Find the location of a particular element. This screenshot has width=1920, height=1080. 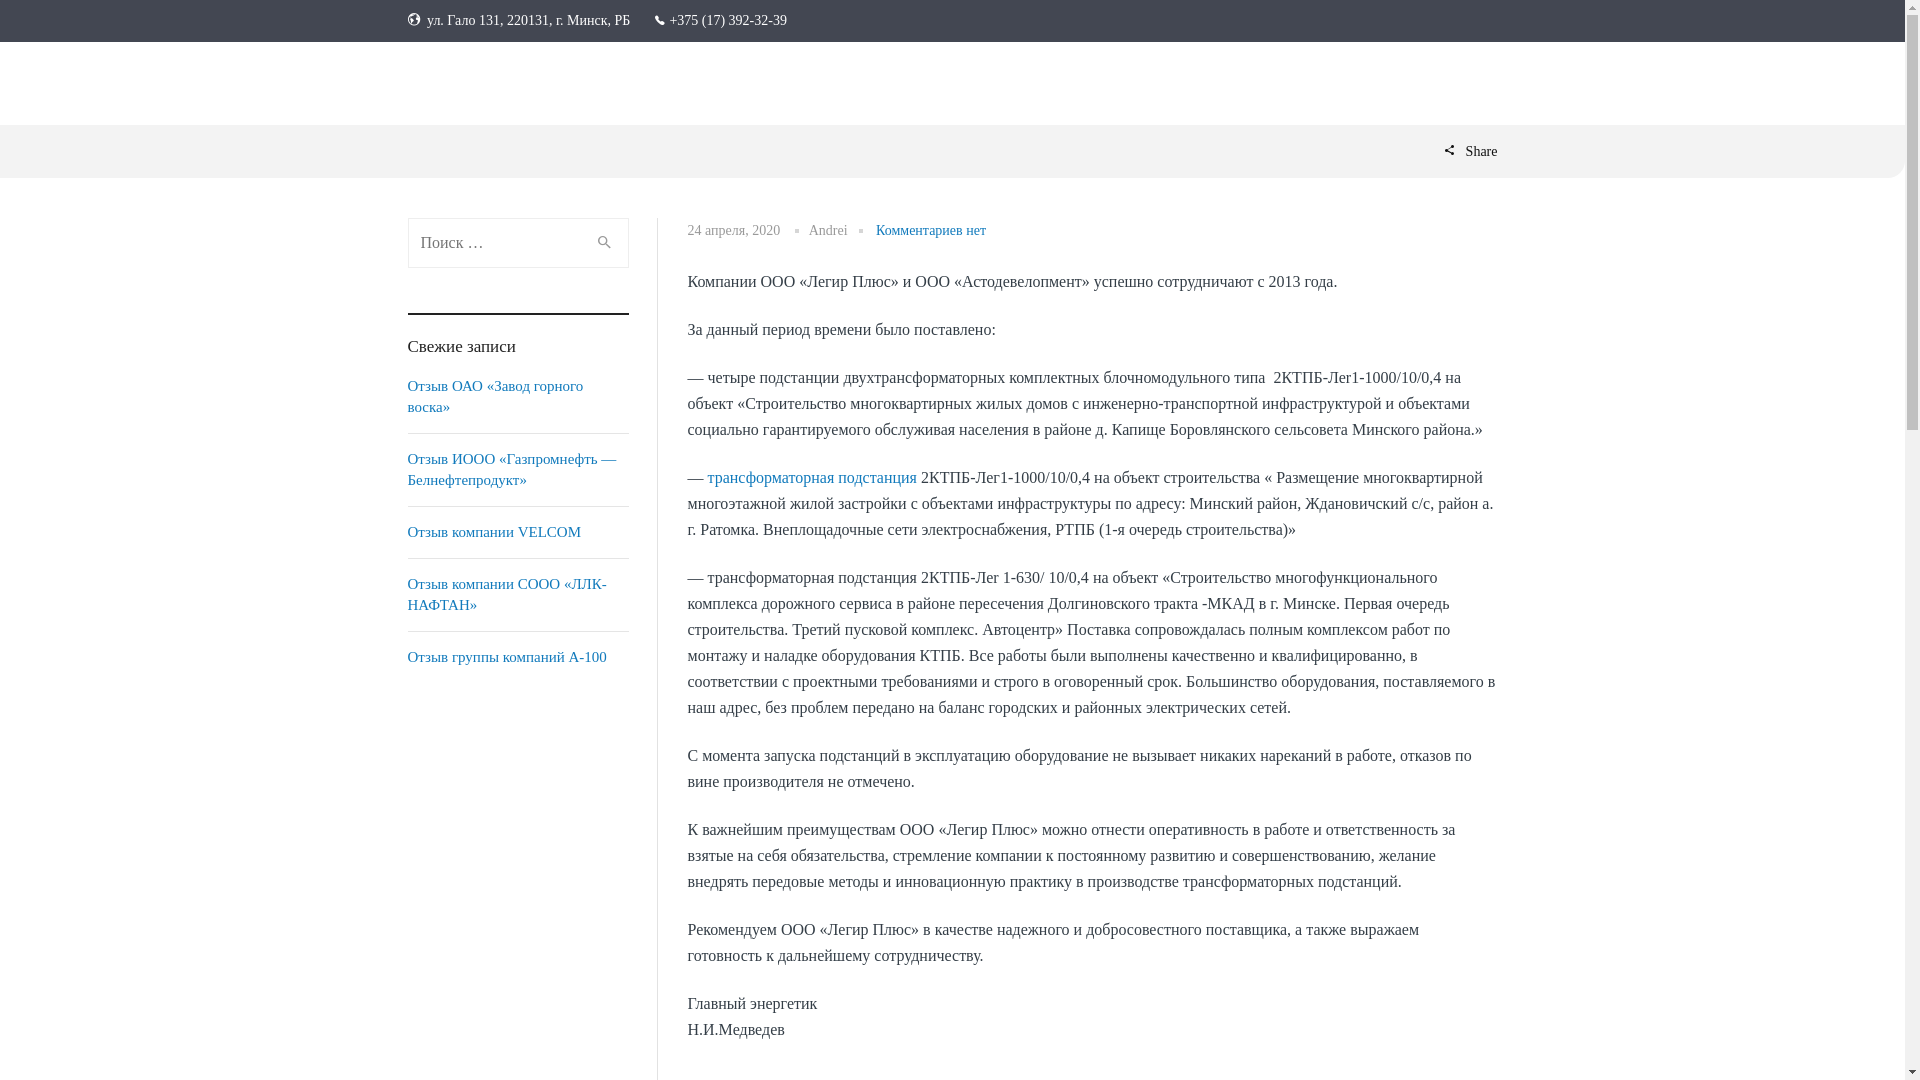

Search is located at coordinates (604, 243).